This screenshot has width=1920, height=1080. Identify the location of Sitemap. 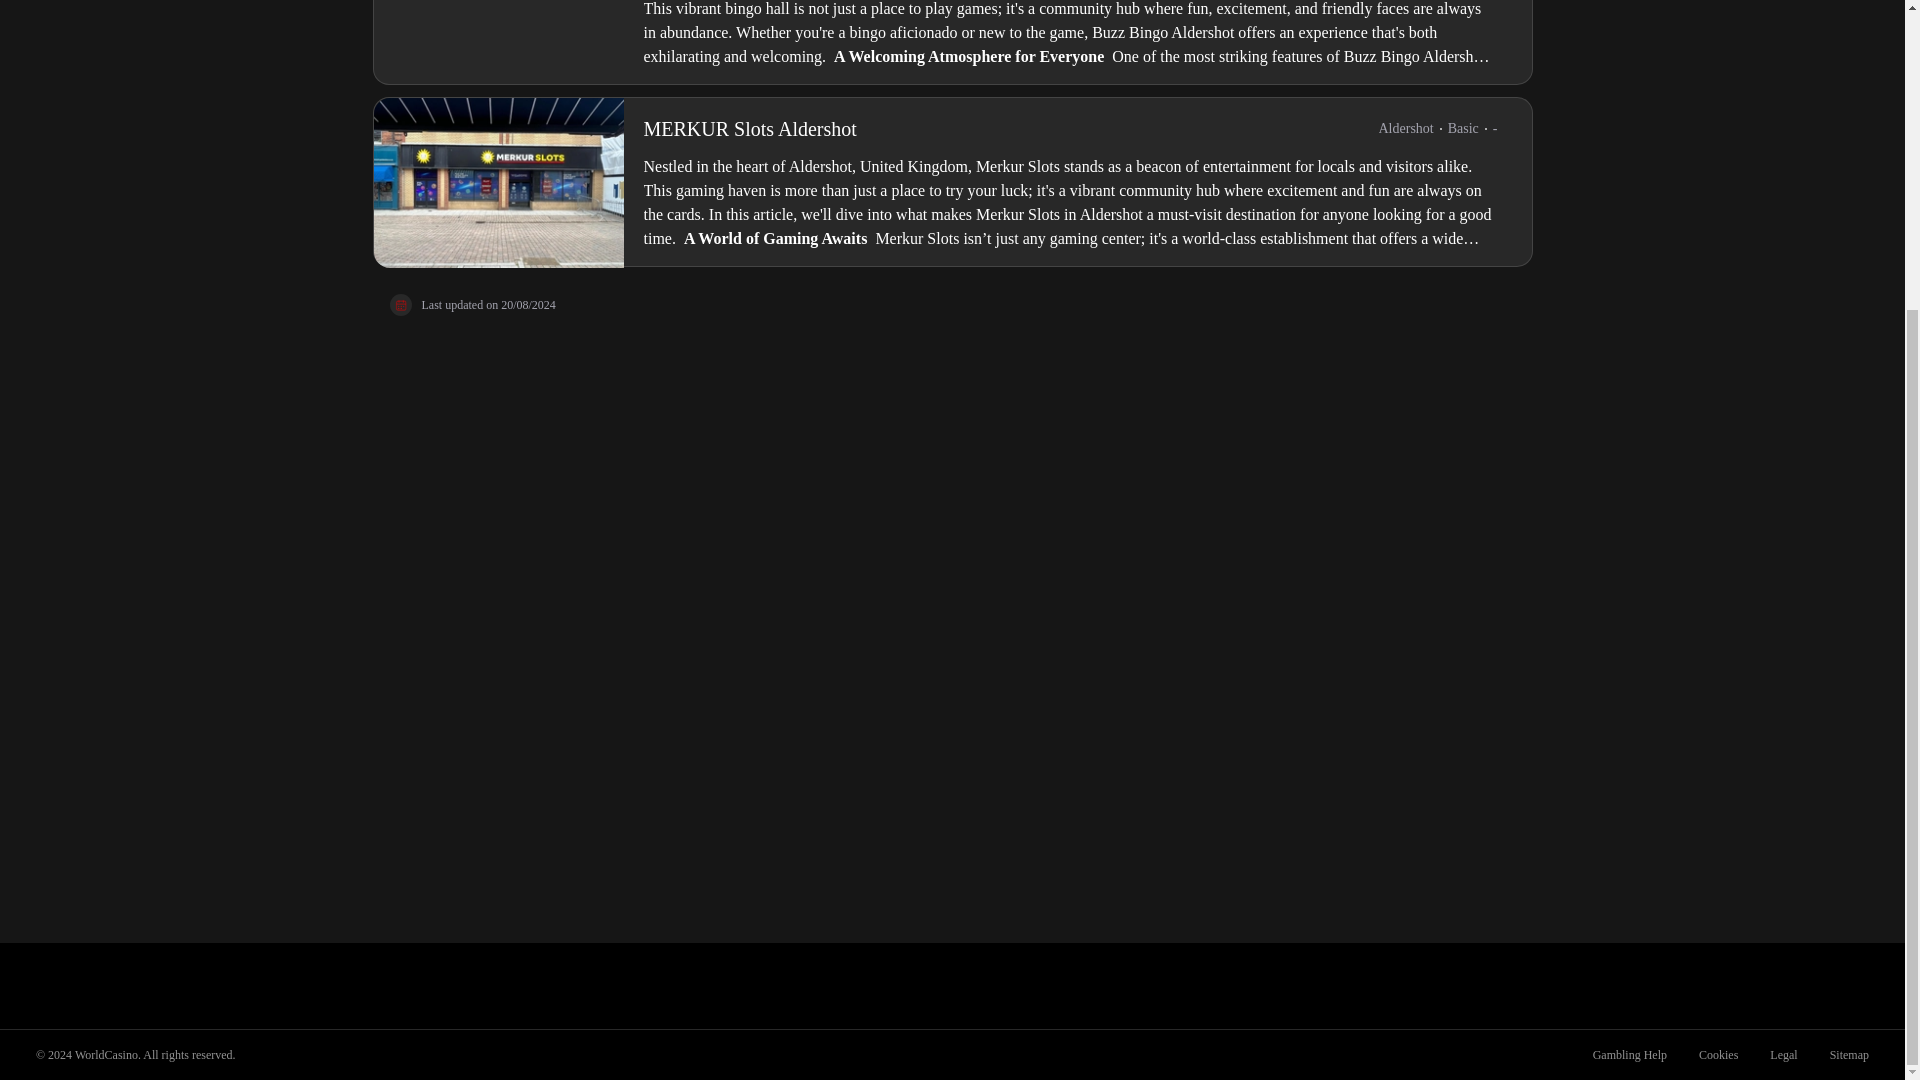
(1850, 1054).